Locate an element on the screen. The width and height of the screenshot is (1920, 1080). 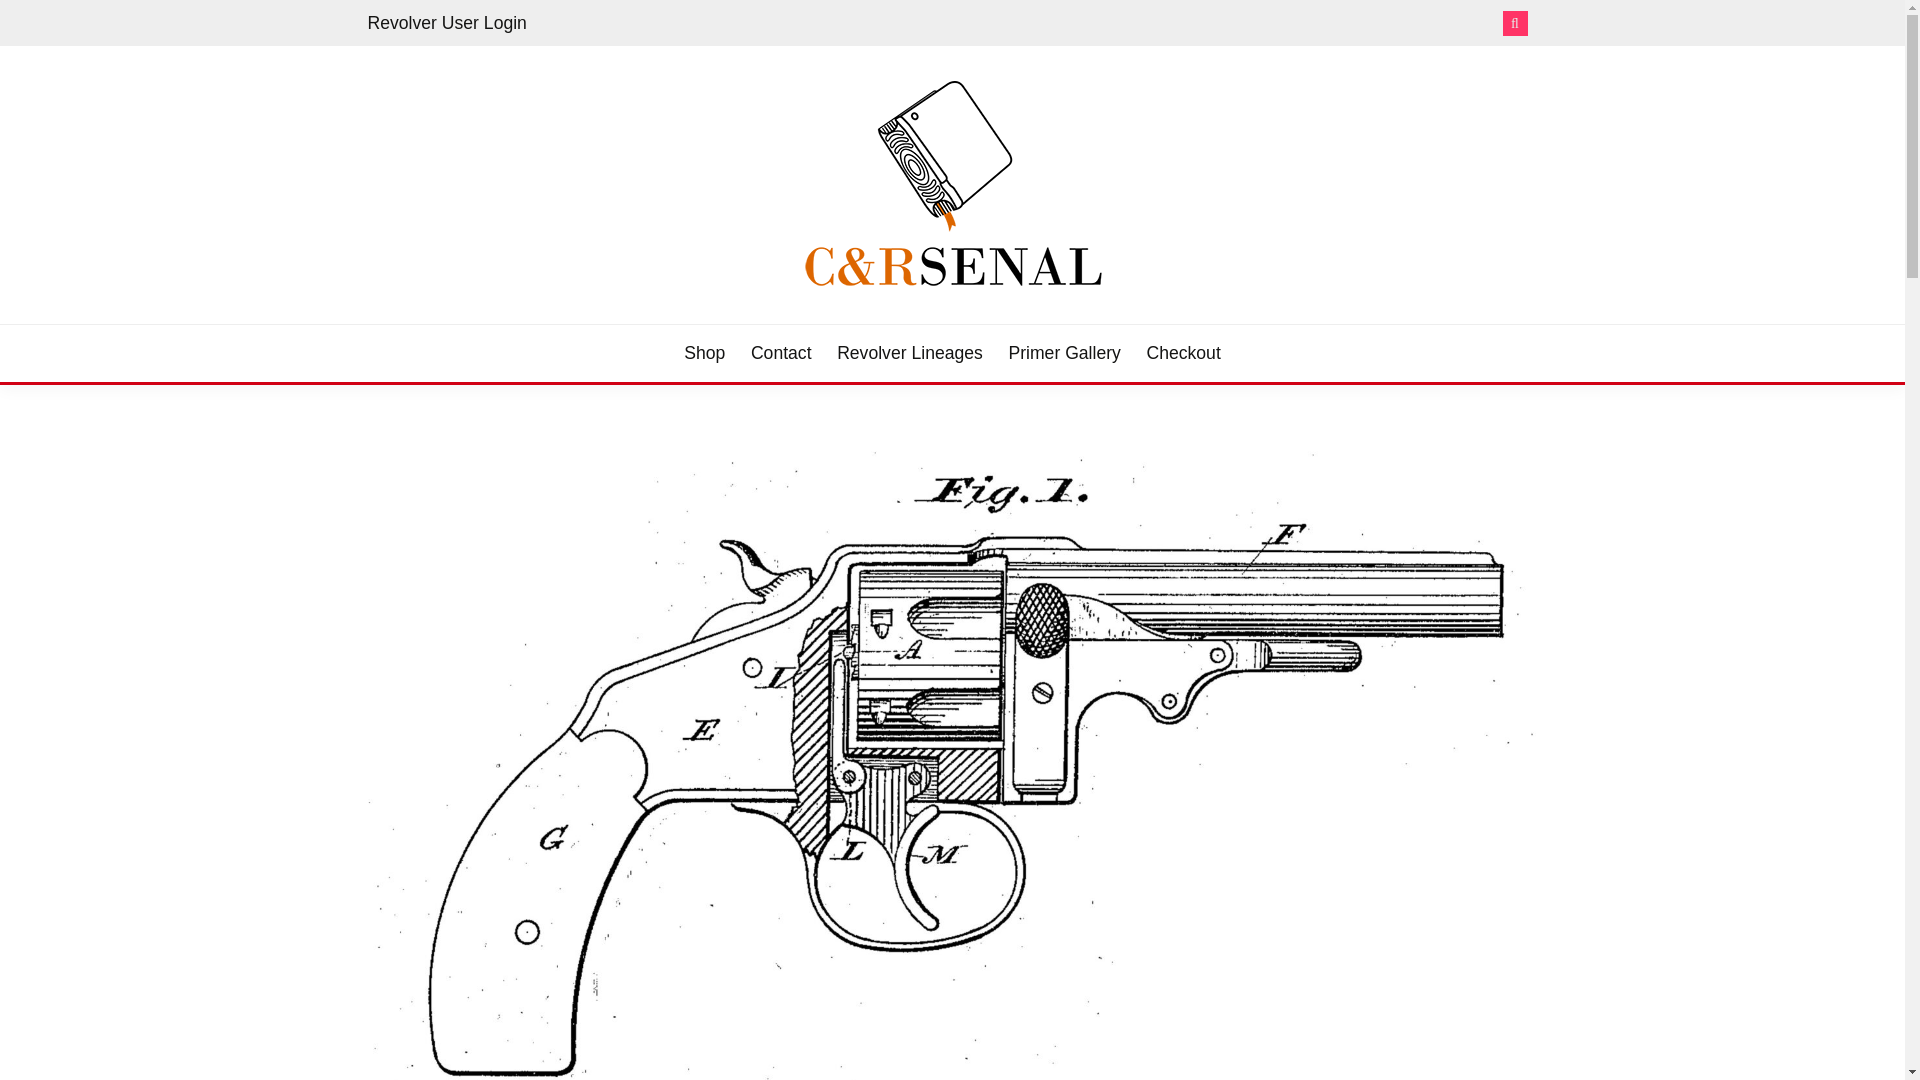
Shop is located at coordinates (704, 353).